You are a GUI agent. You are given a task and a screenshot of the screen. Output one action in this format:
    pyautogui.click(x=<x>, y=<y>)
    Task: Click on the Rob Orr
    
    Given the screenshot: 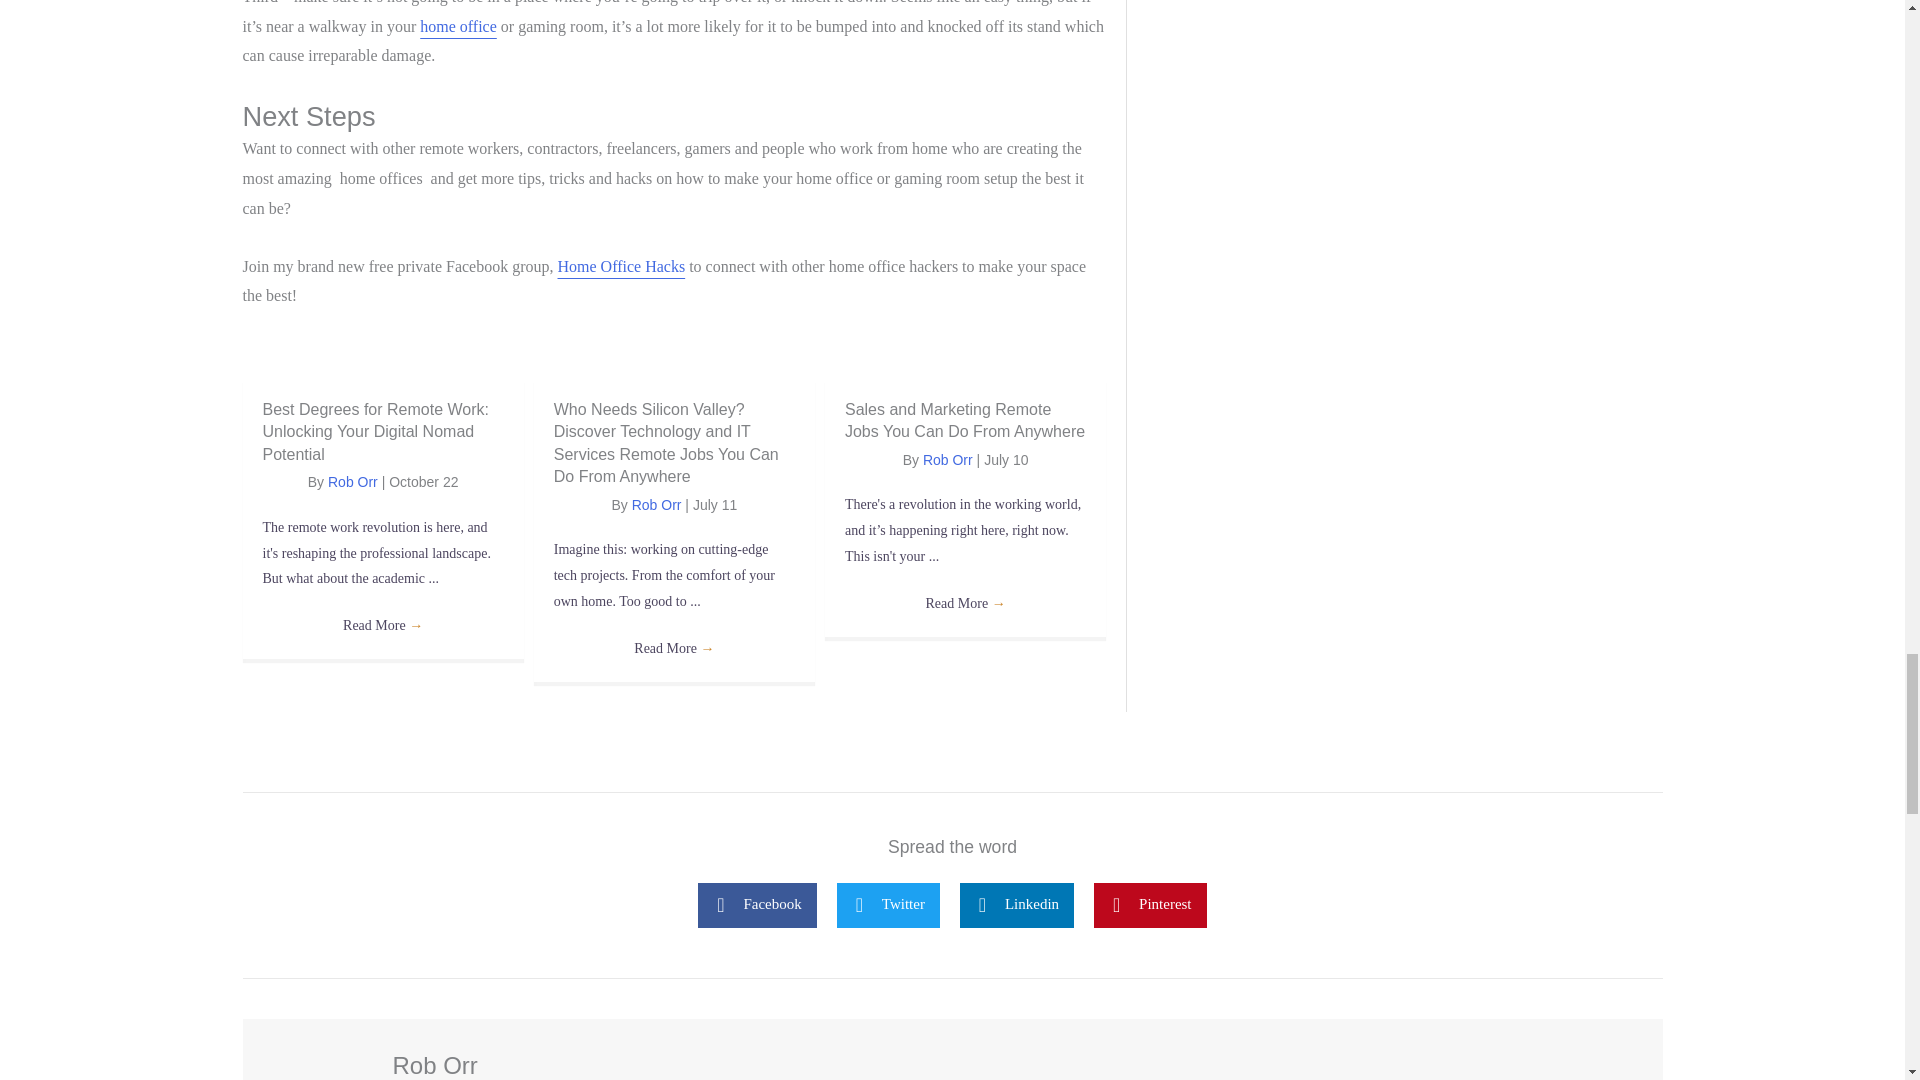 What is the action you would take?
    pyautogui.click(x=353, y=482)
    